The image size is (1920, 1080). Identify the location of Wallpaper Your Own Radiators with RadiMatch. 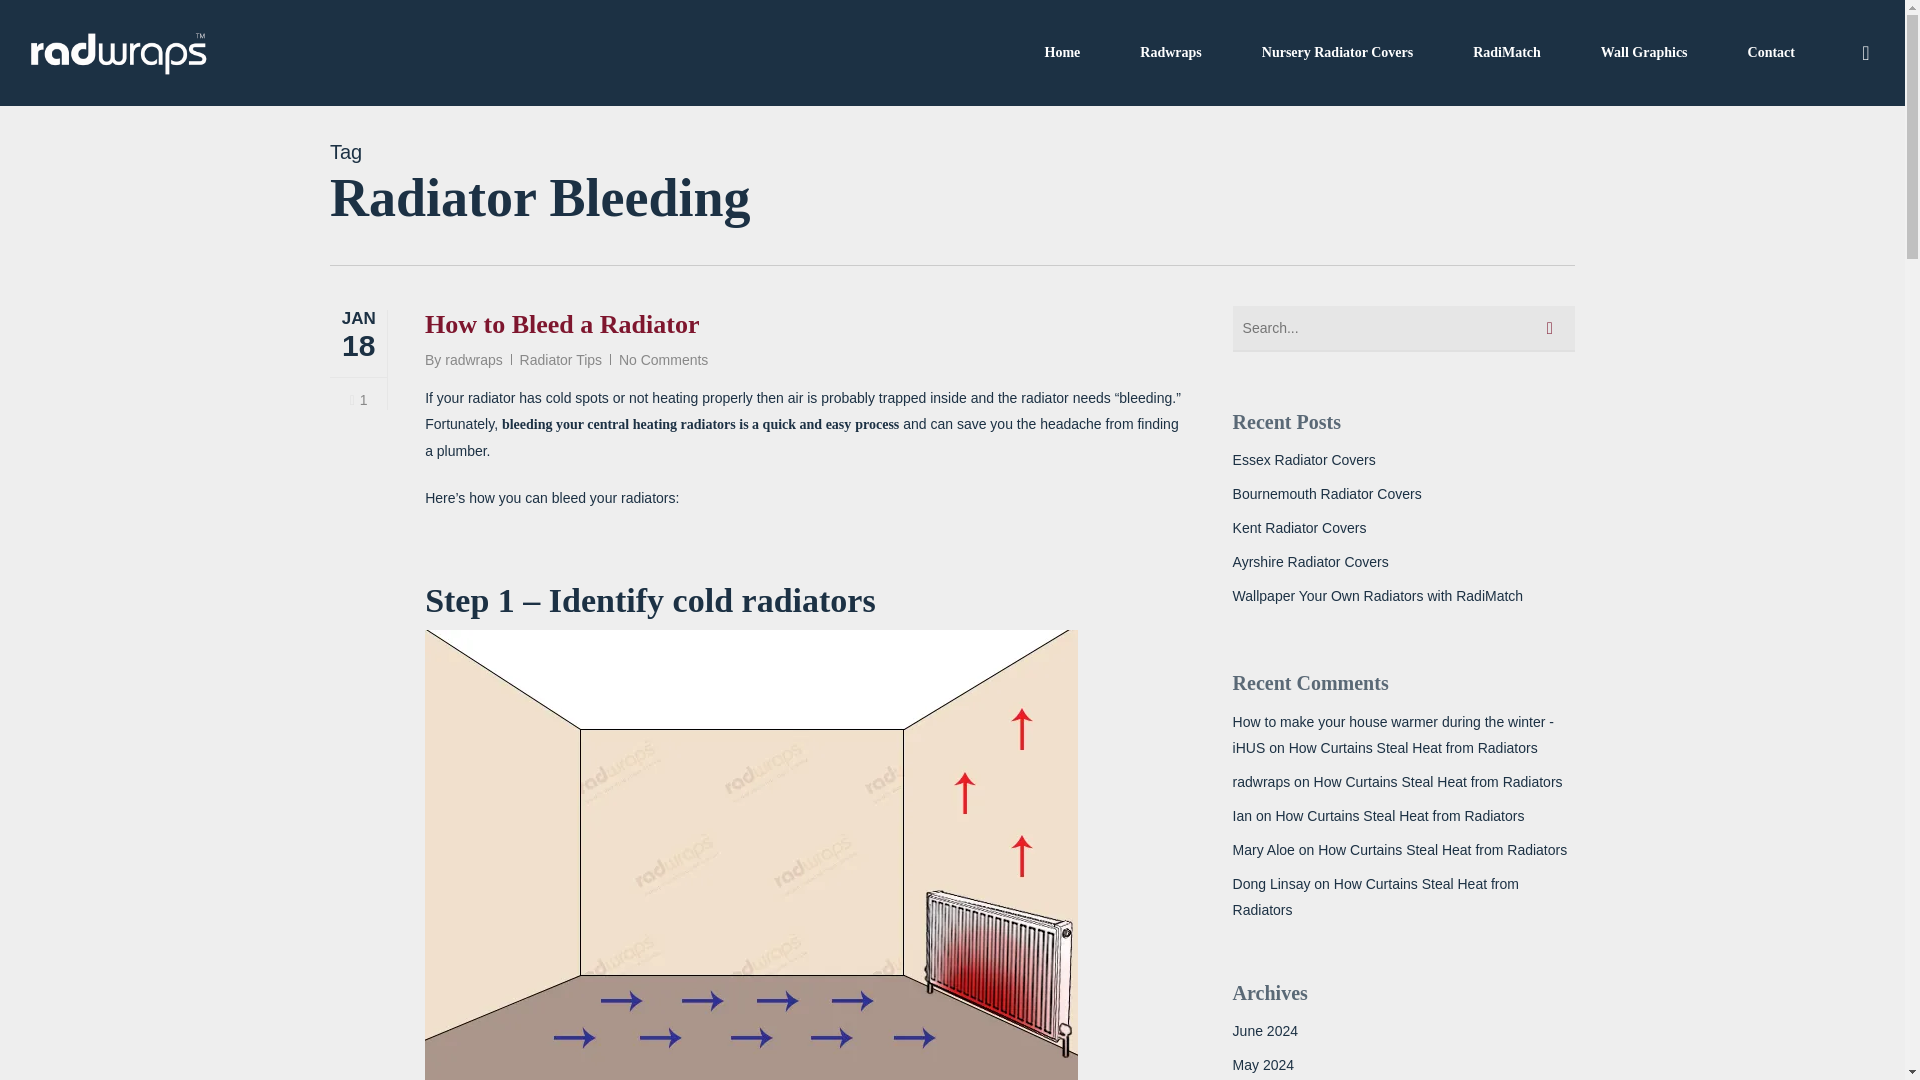
(1403, 596).